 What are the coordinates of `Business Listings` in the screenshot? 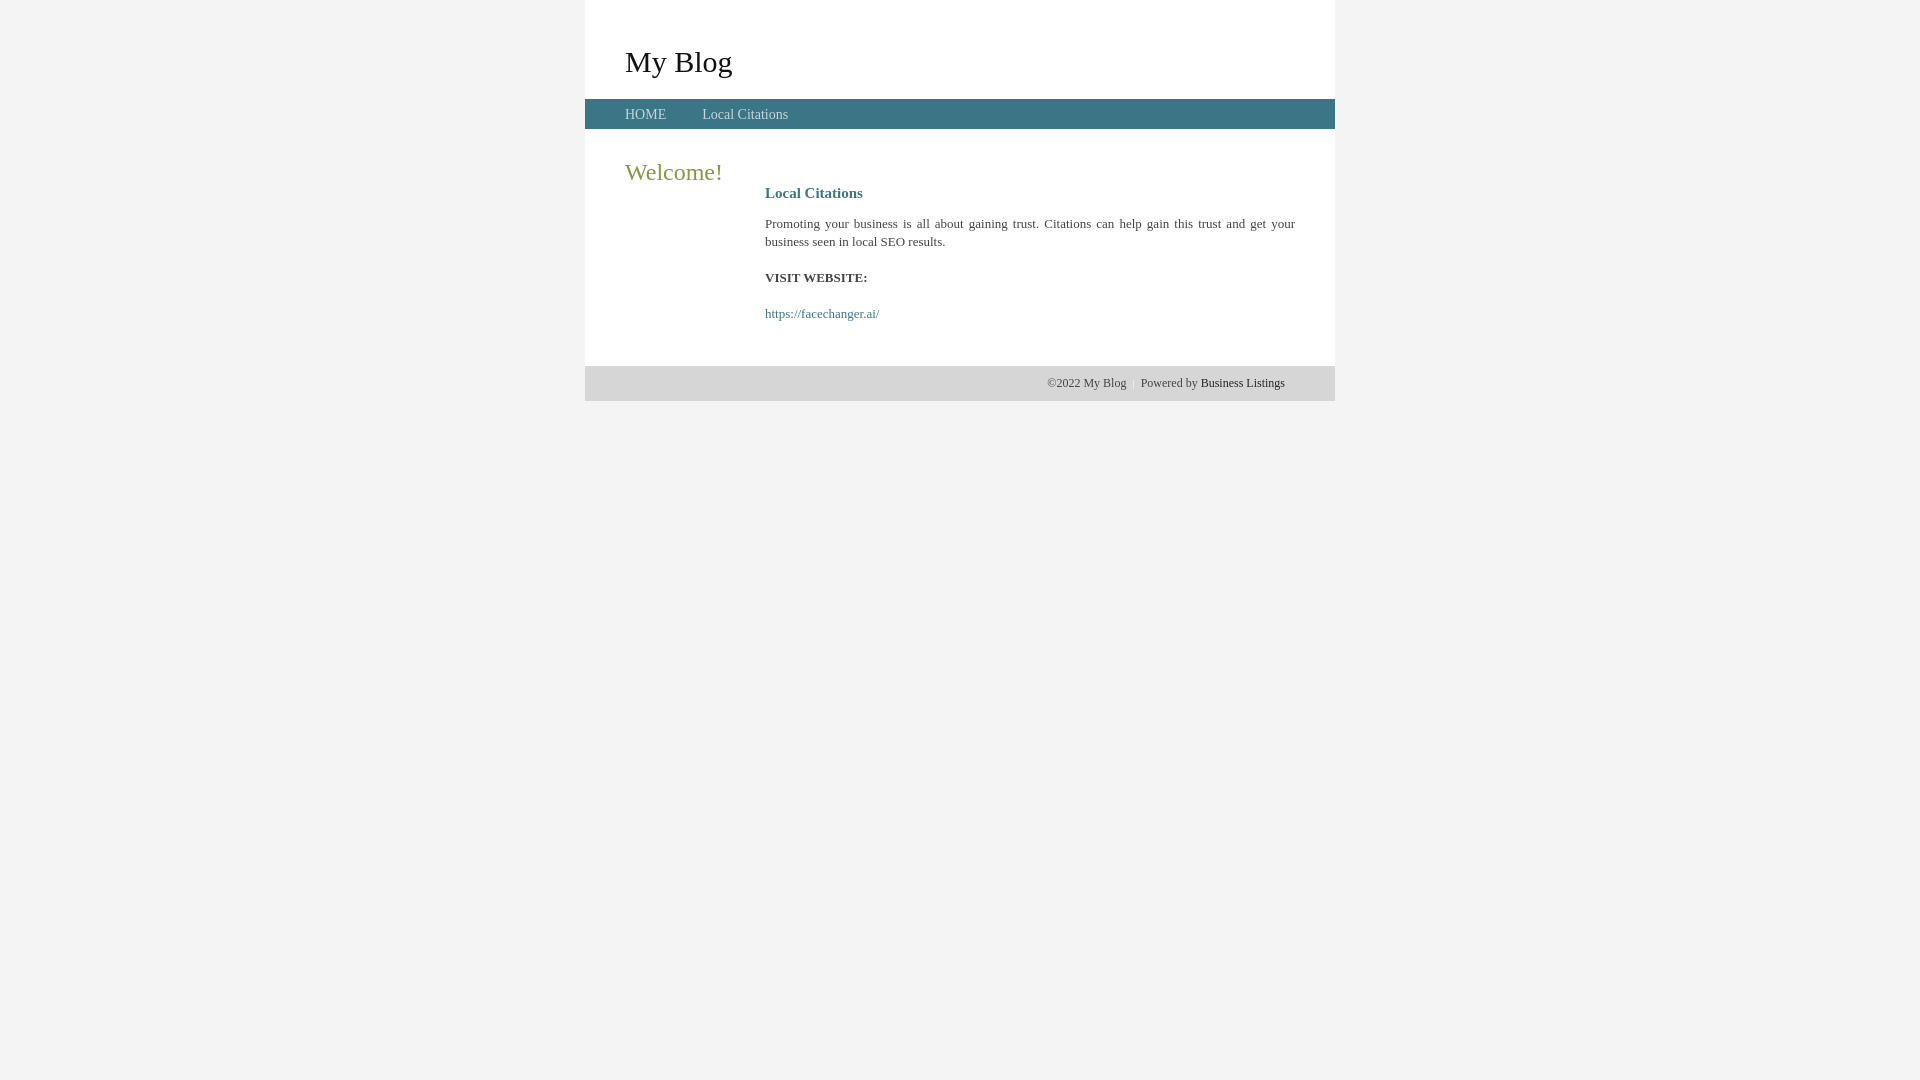 It's located at (1243, 383).